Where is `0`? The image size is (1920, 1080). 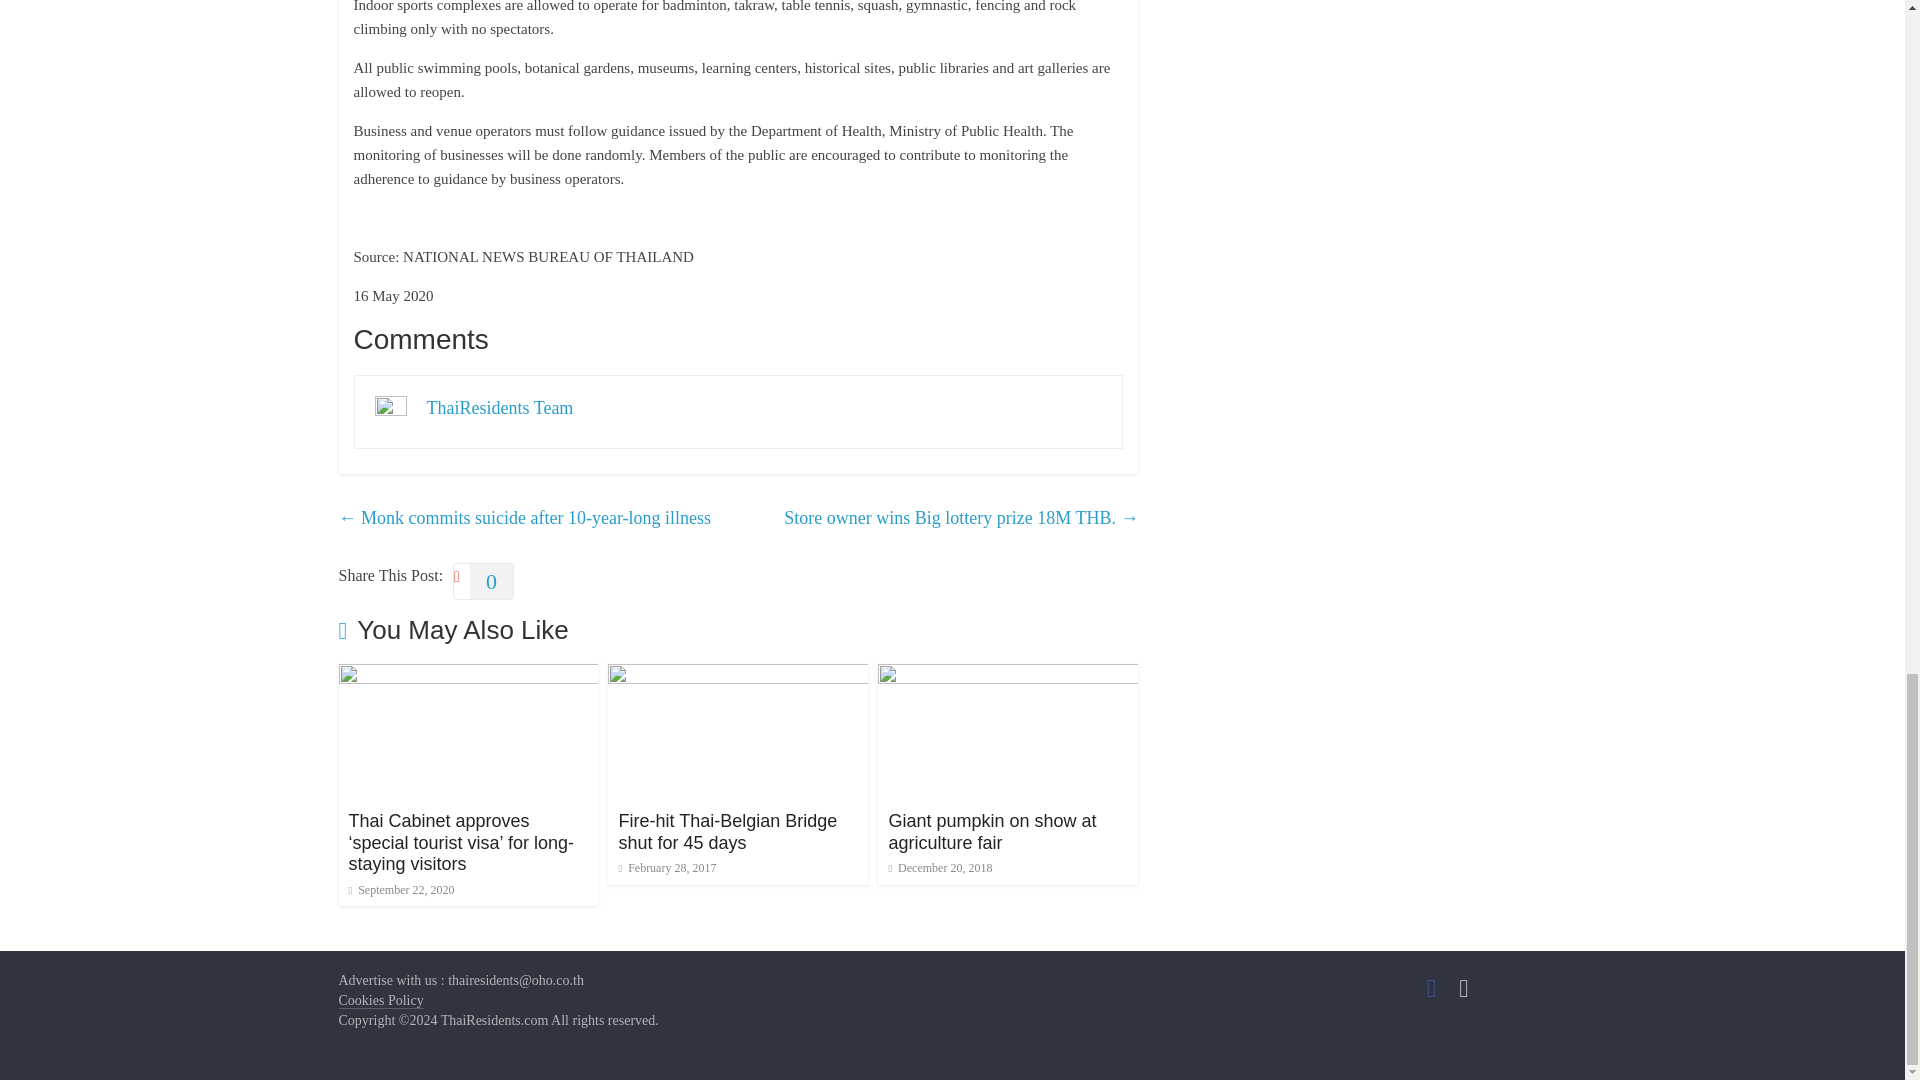
0 is located at coordinates (484, 581).